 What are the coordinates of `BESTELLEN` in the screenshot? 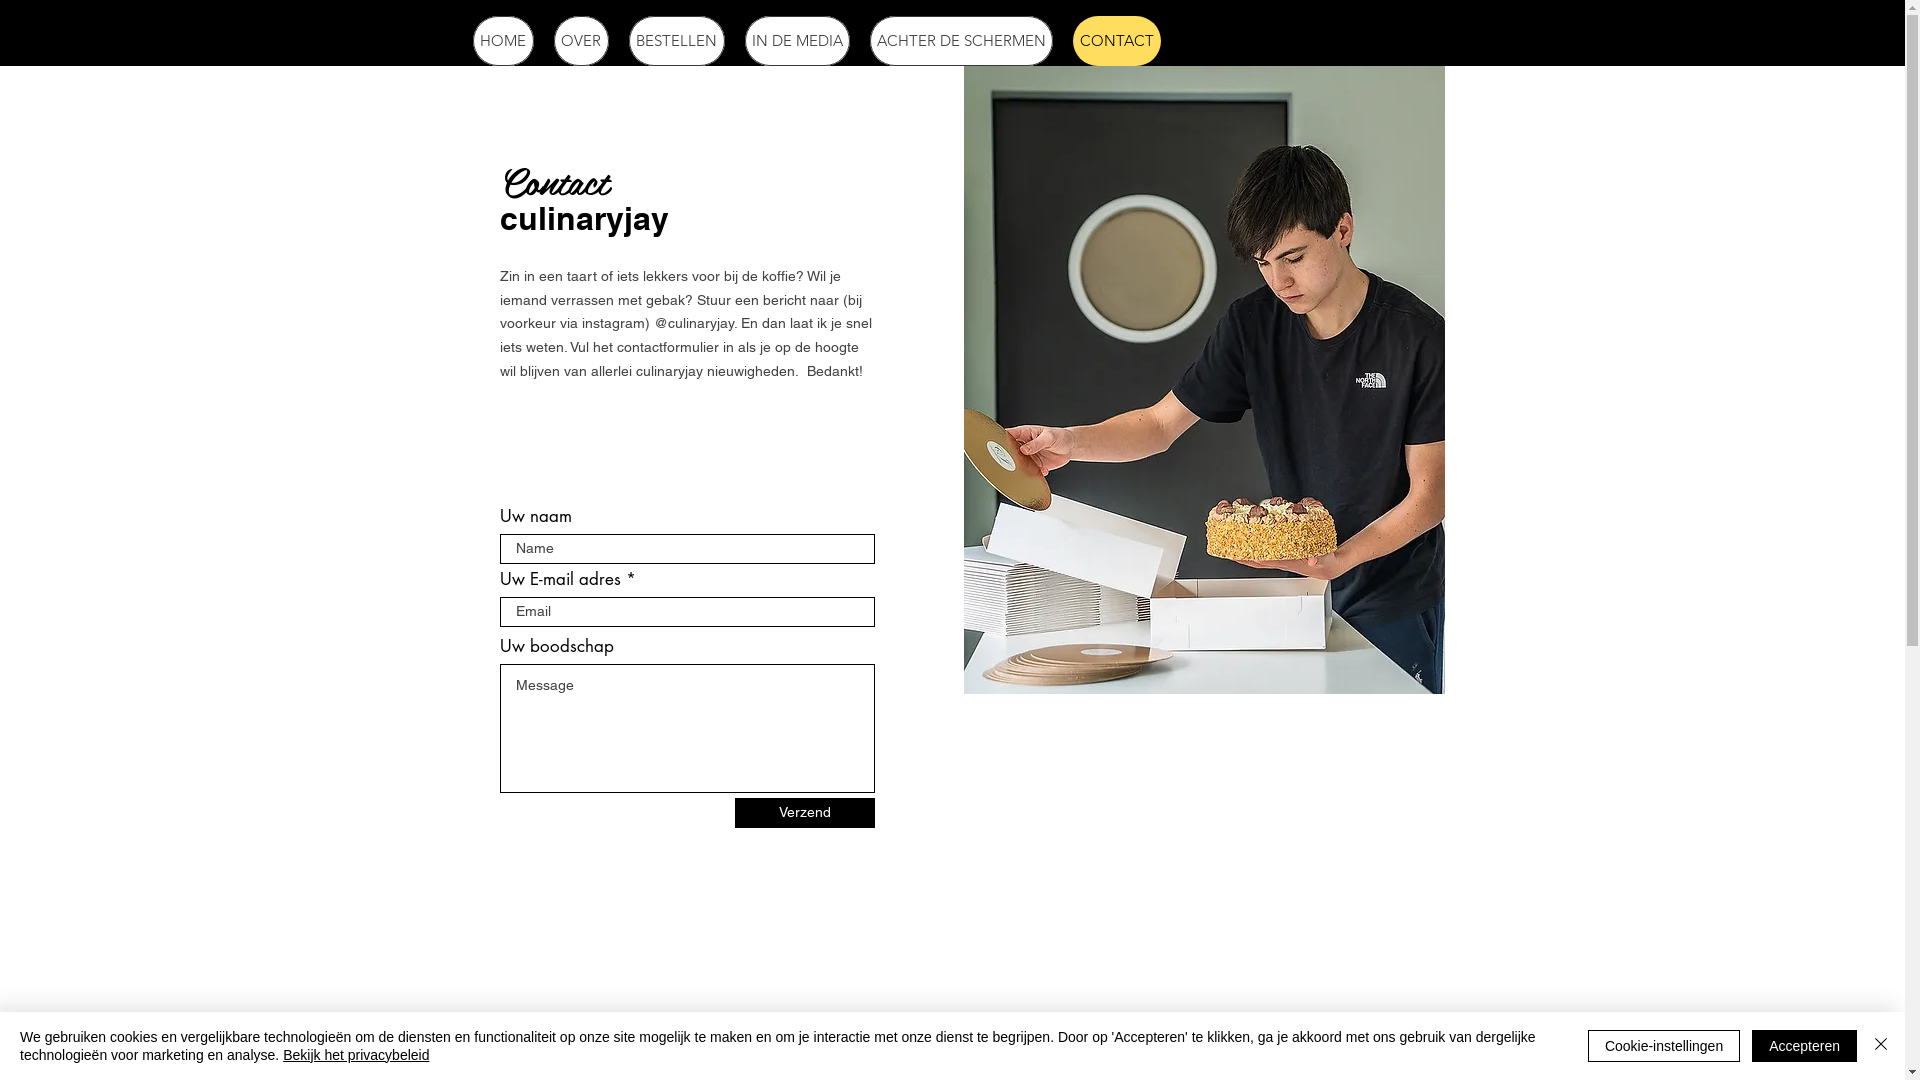 It's located at (676, 41).